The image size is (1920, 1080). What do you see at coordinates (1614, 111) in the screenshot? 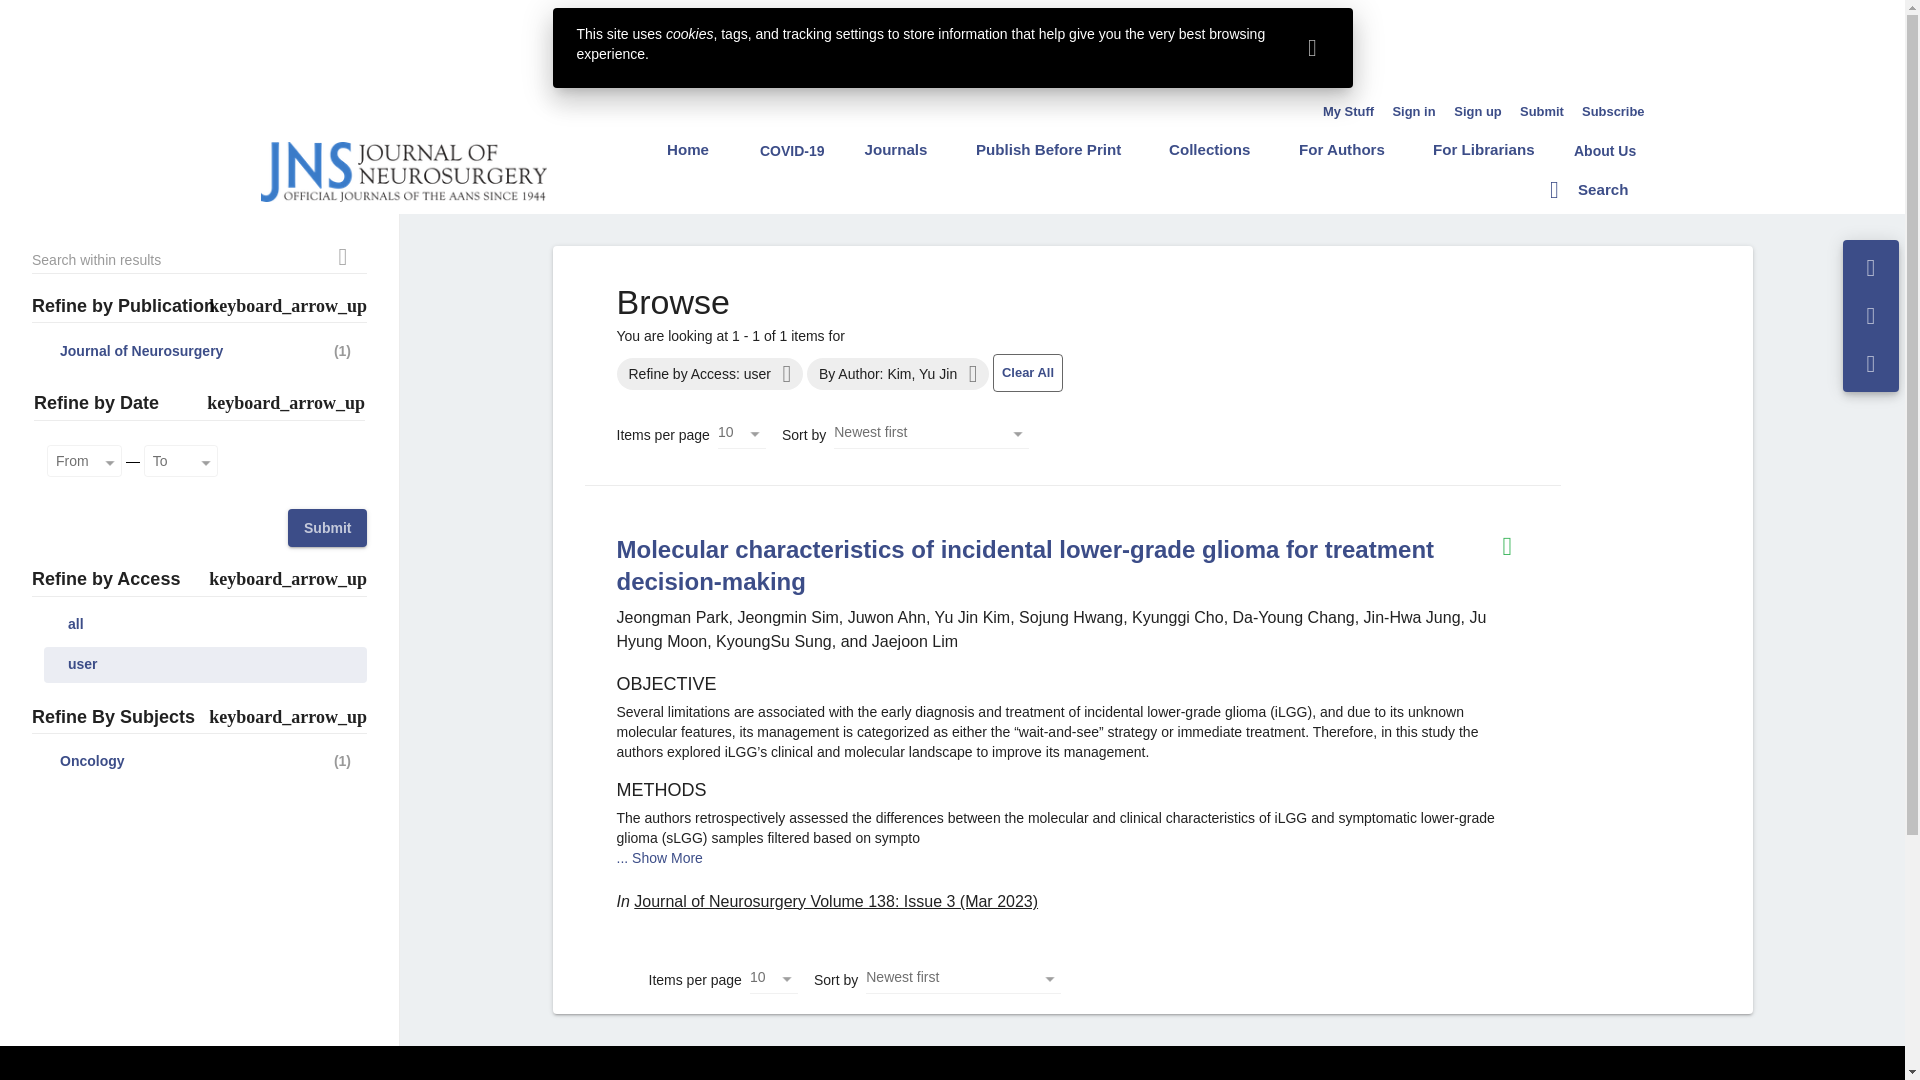
I see `Subscribe` at bounding box center [1614, 111].